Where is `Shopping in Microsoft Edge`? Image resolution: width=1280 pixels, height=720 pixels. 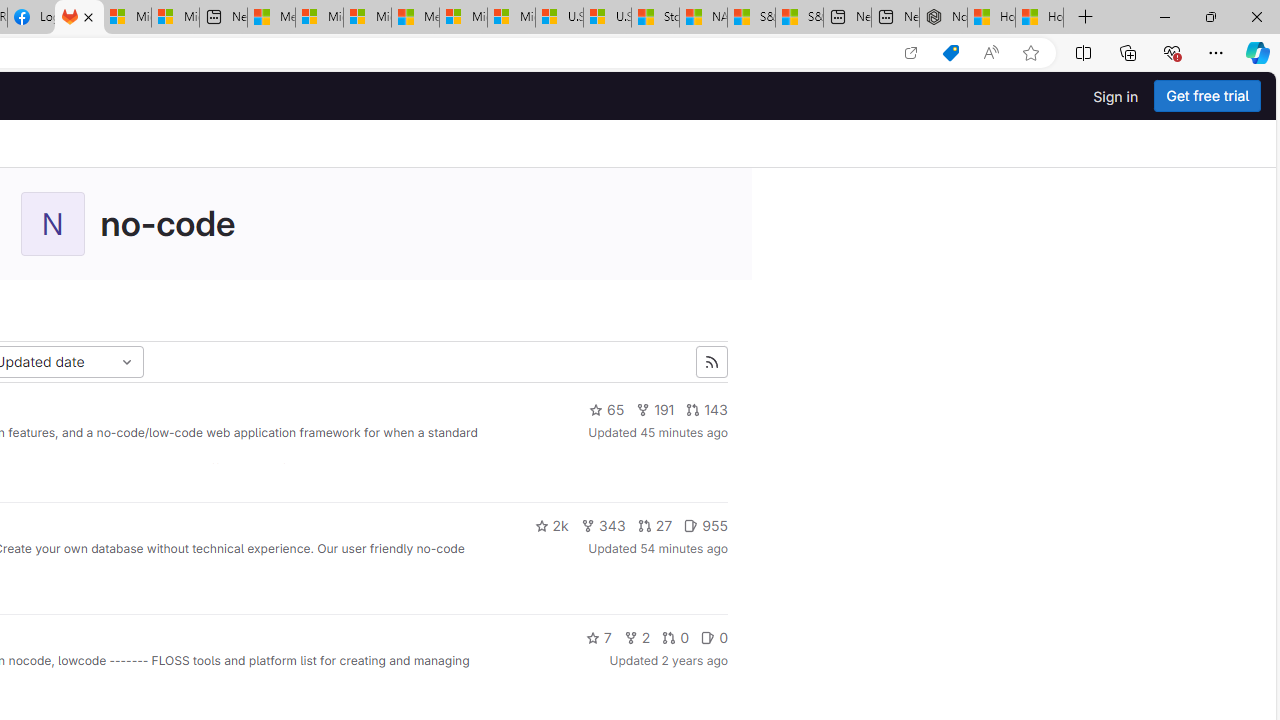 Shopping in Microsoft Edge is located at coordinates (950, 53).